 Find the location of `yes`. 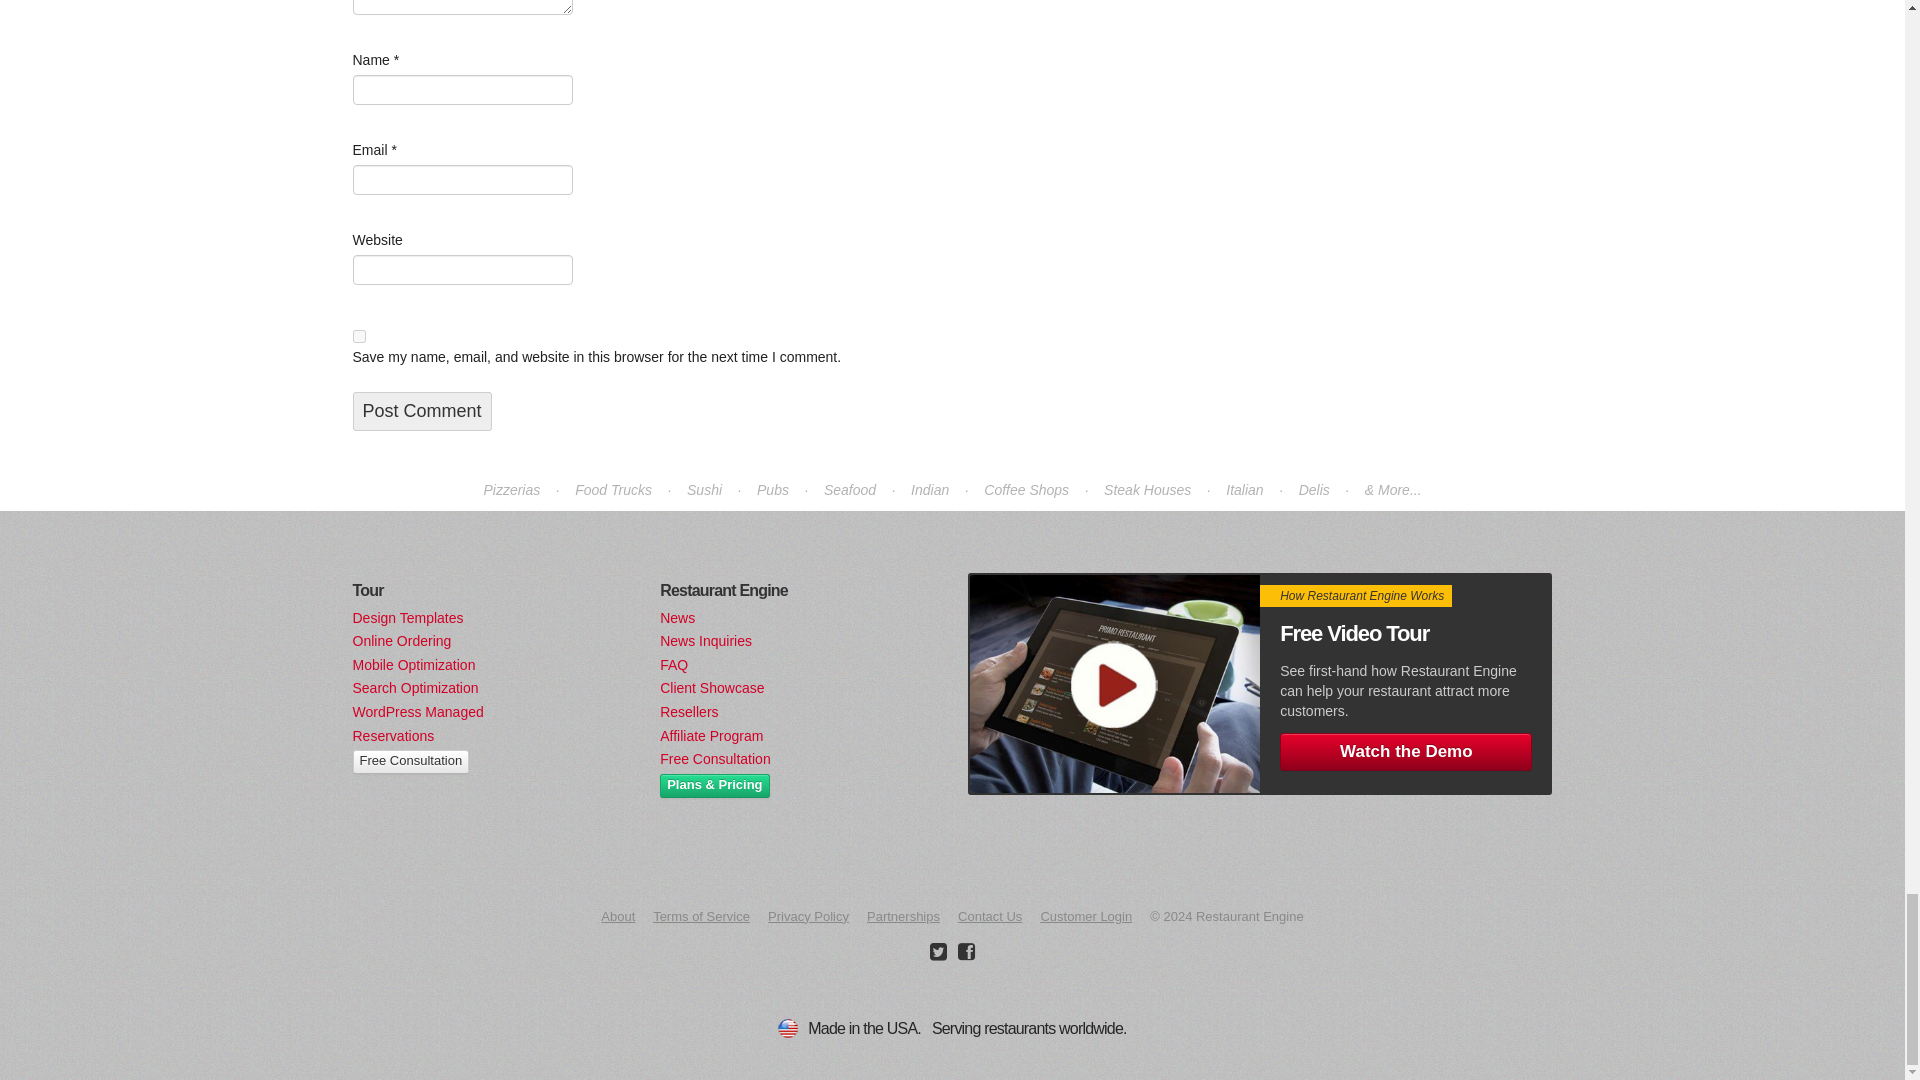

yes is located at coordinates (358, 336).